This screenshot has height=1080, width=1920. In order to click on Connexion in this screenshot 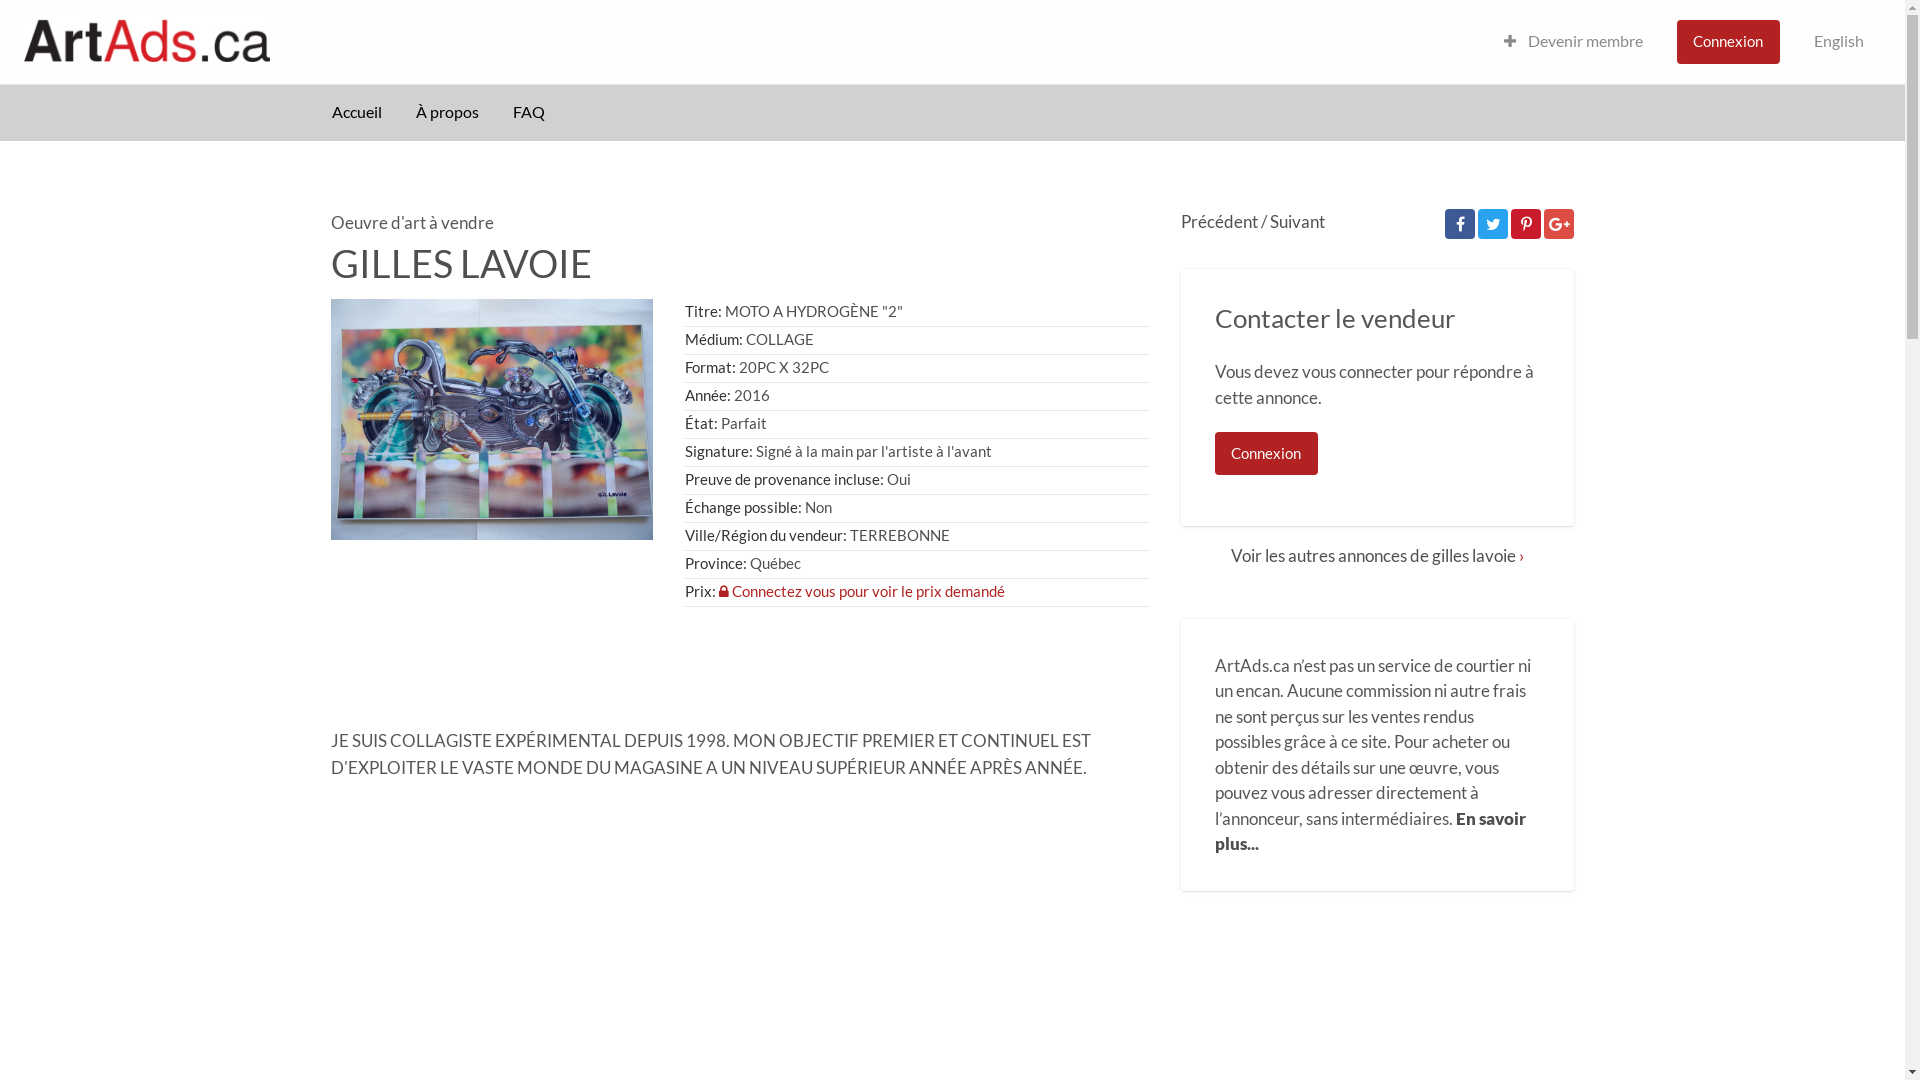, I will do `click(1728, 42)`.